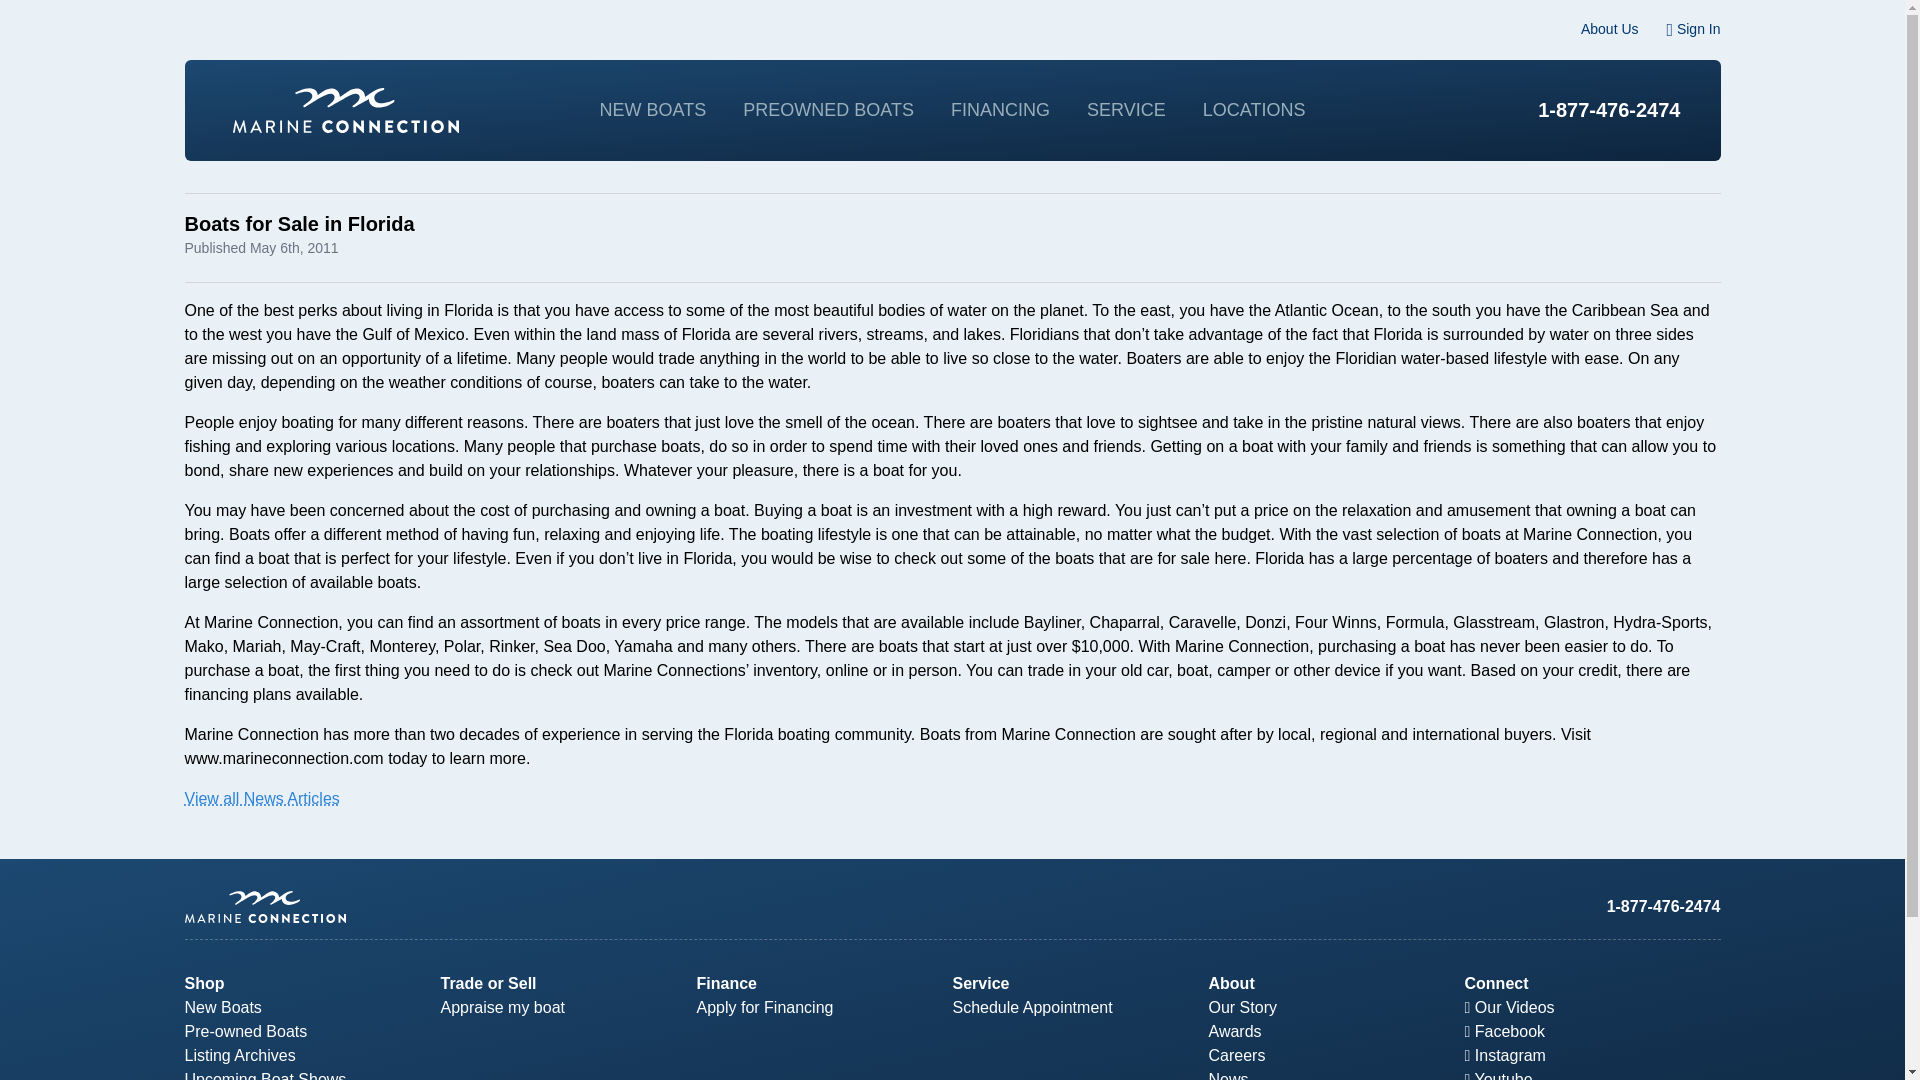 Image resolution: width=1920 pixels, height=1080 pixels. I want to click on Service, so click(980, 984).